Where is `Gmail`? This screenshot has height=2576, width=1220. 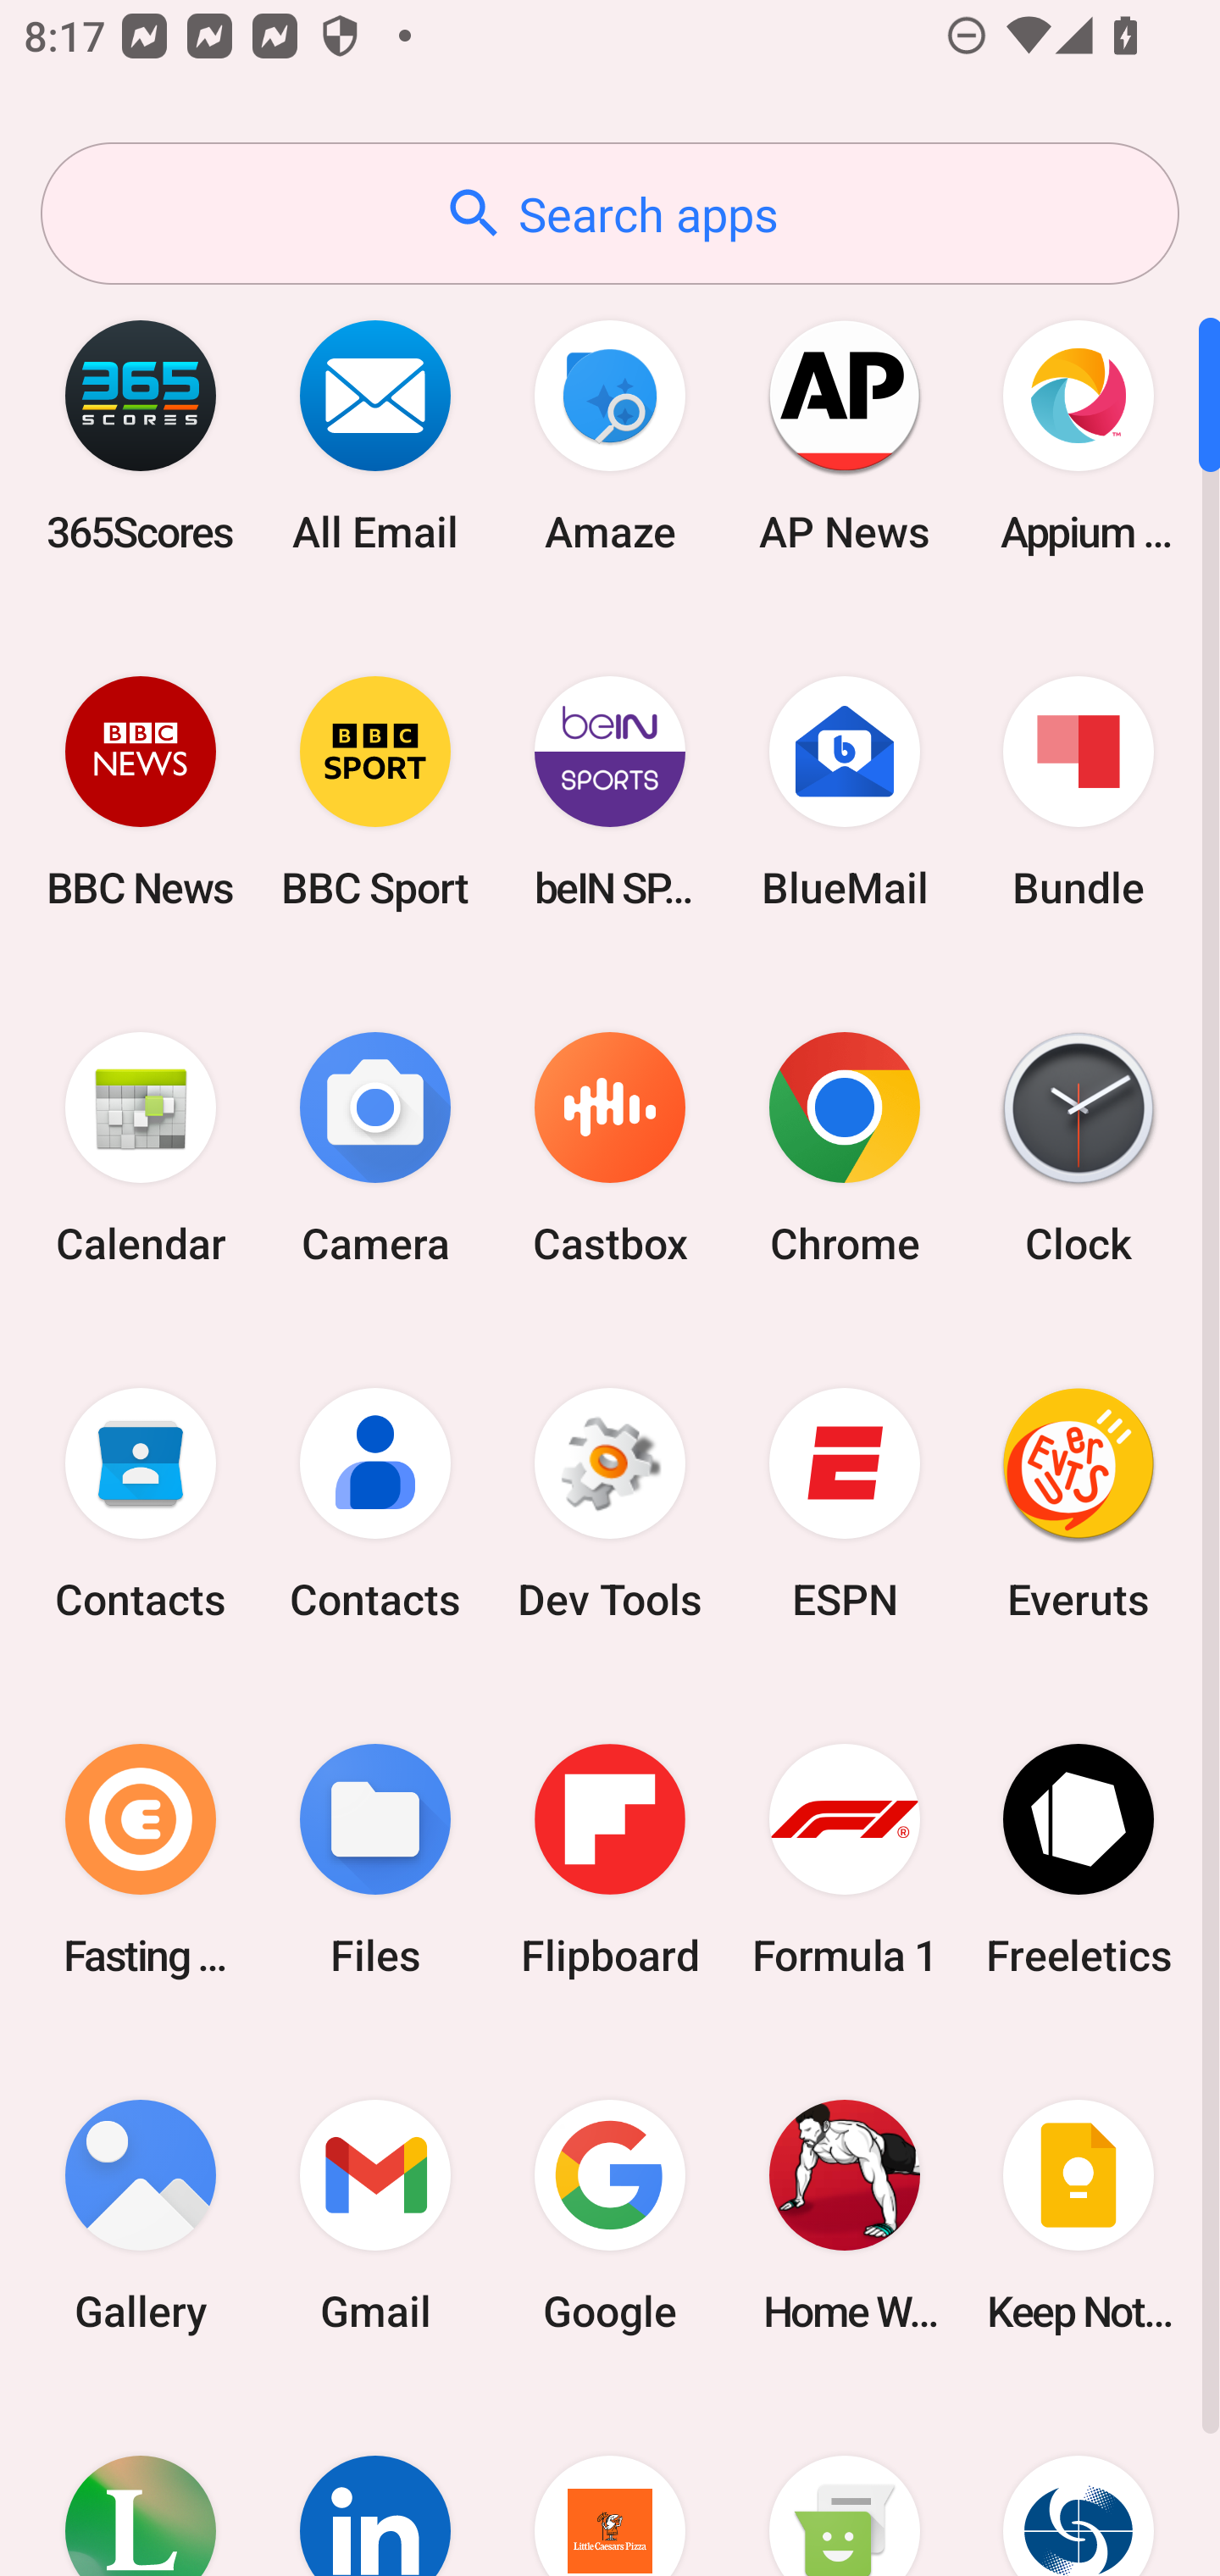 Gmail is located at coordinates (375, 2215).